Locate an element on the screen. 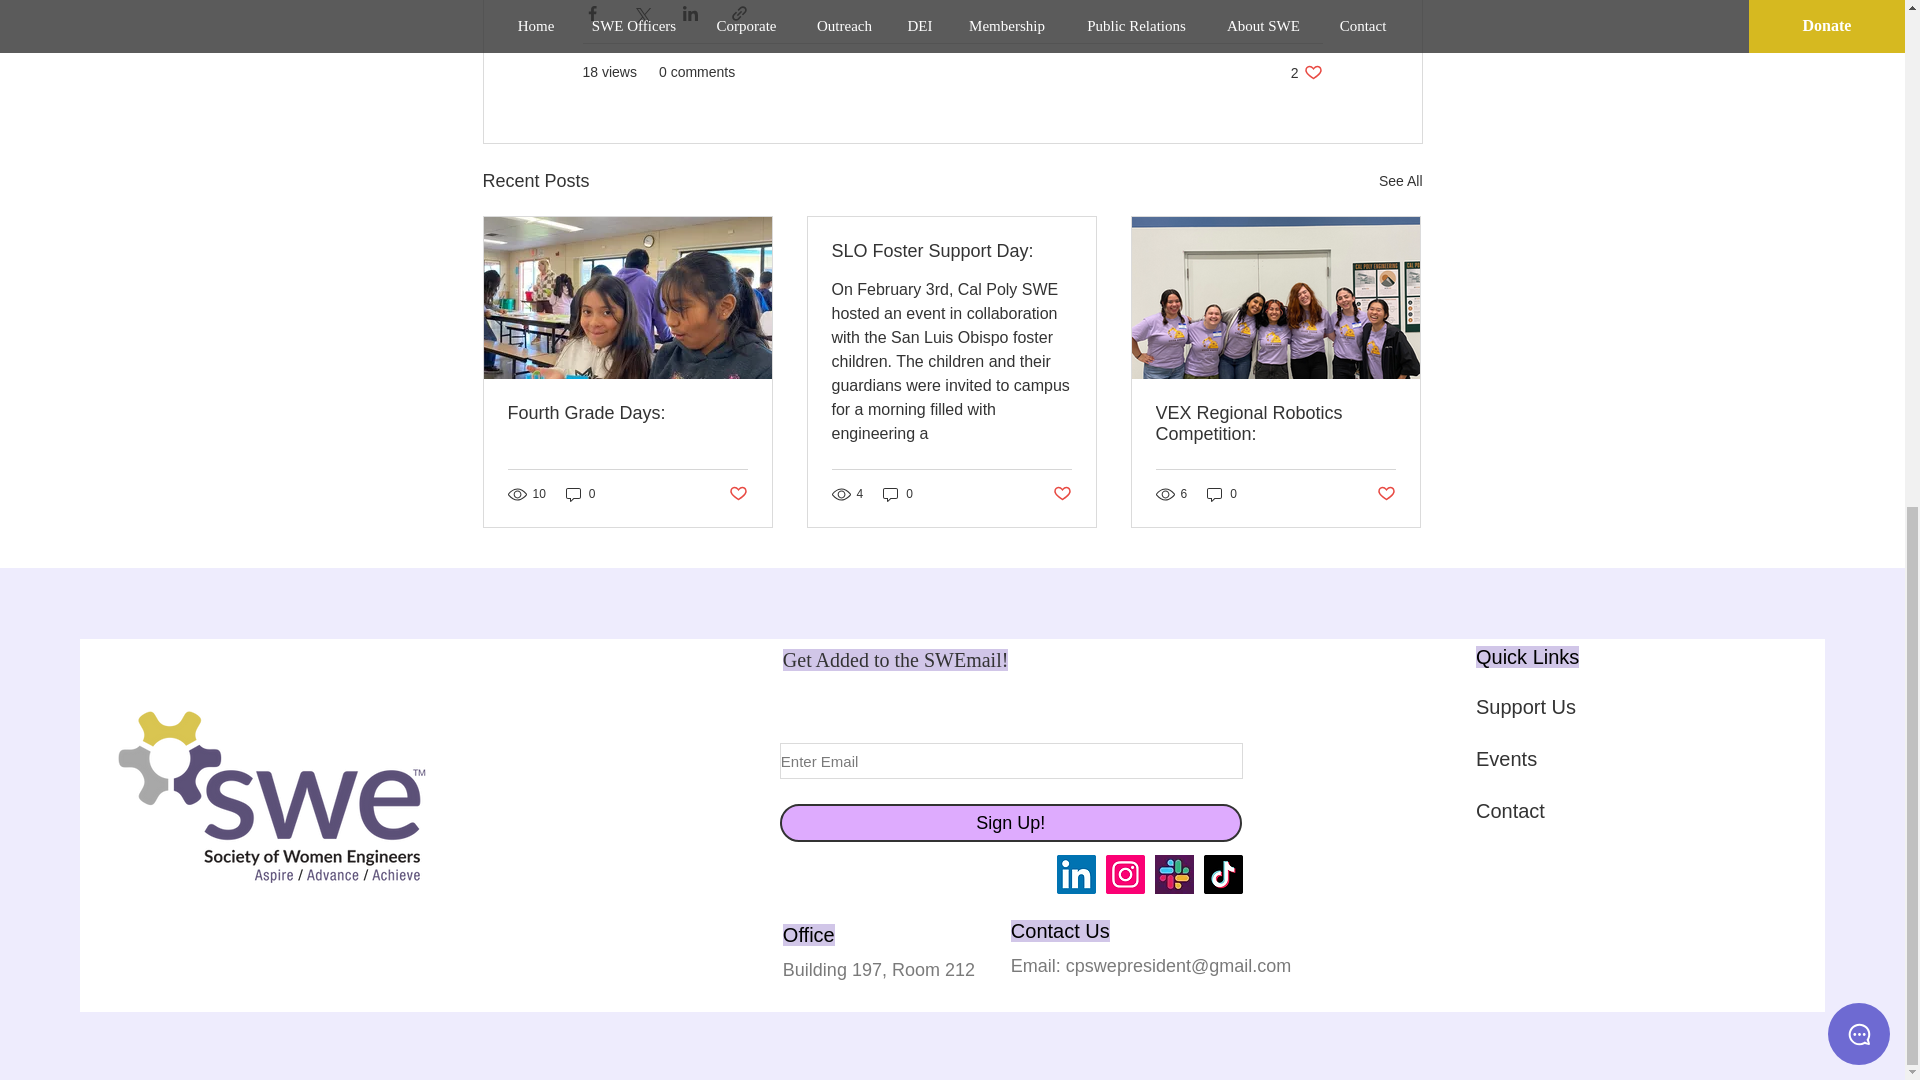 The width and height of the screenshot is (1920, 1080). Post not marked as liked is located at coordinates (736, 494).